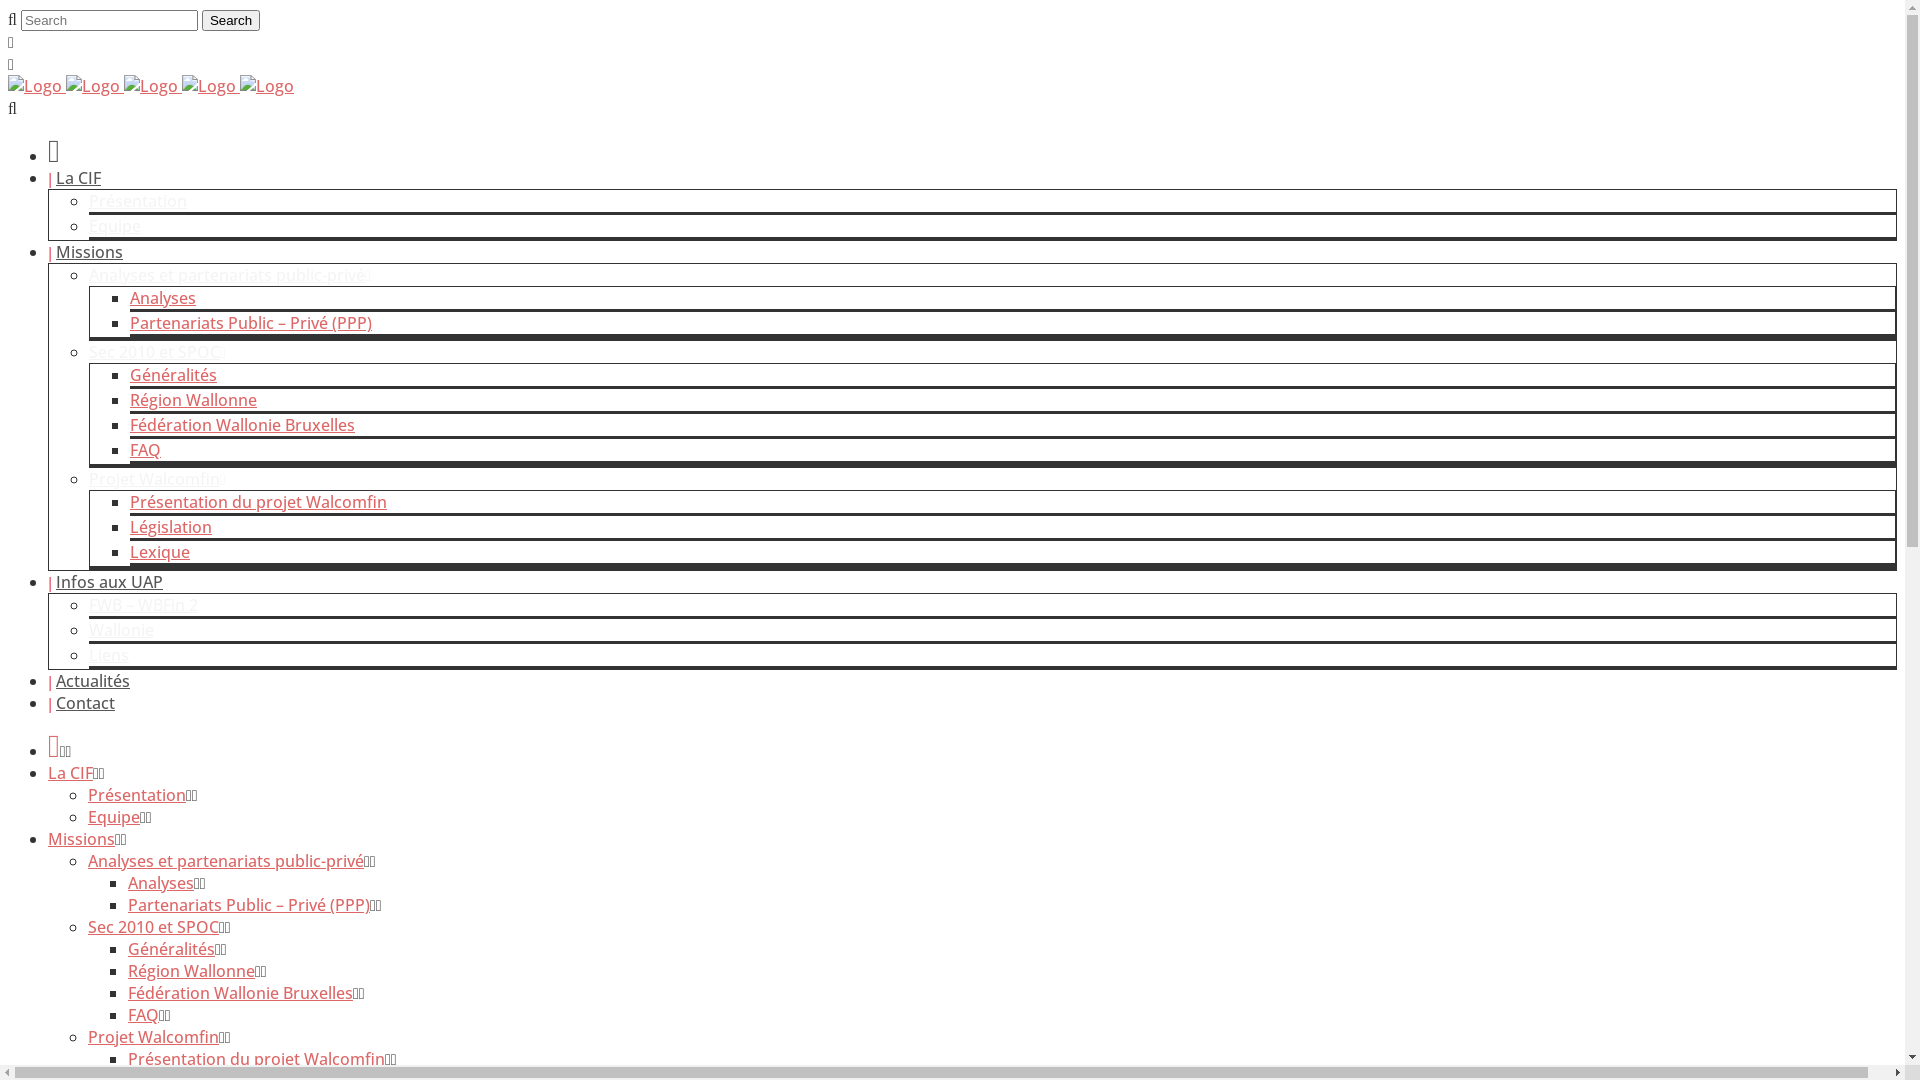 This screenshot has height=1080, width=1920. What do you see at coordinates (109, 655) in the screenshot?
I see `Liens` at bounding box center [109, 655].